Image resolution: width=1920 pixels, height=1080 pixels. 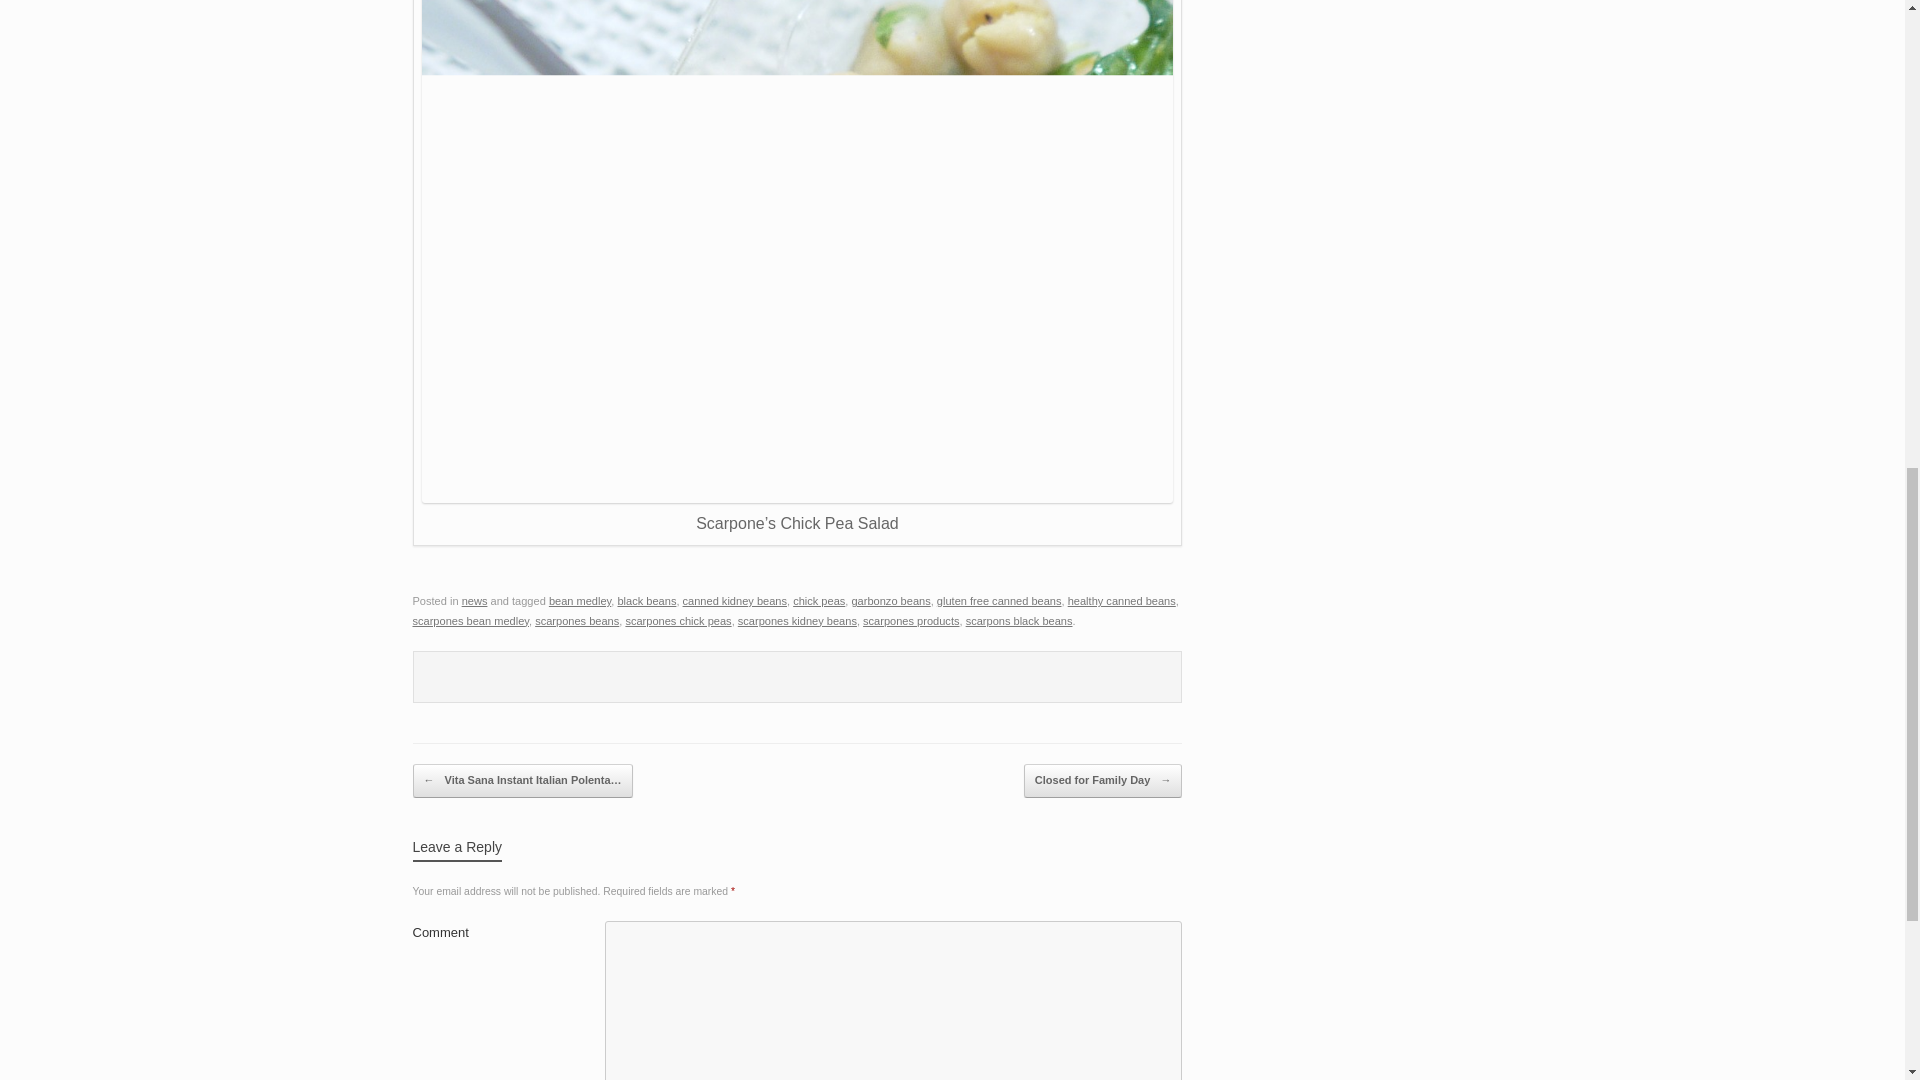 I want to click on garbonzo beans, so click(x=890, y=600).